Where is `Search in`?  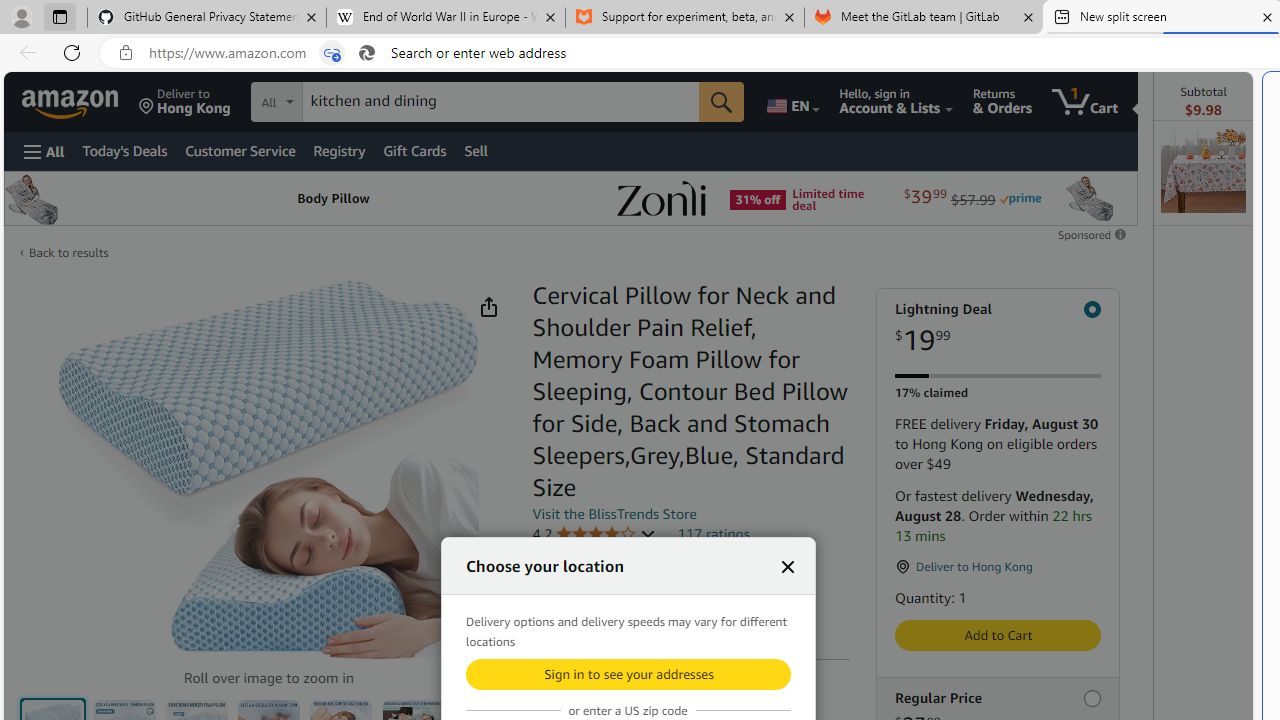 Search in is located at coordinates (350, 102).